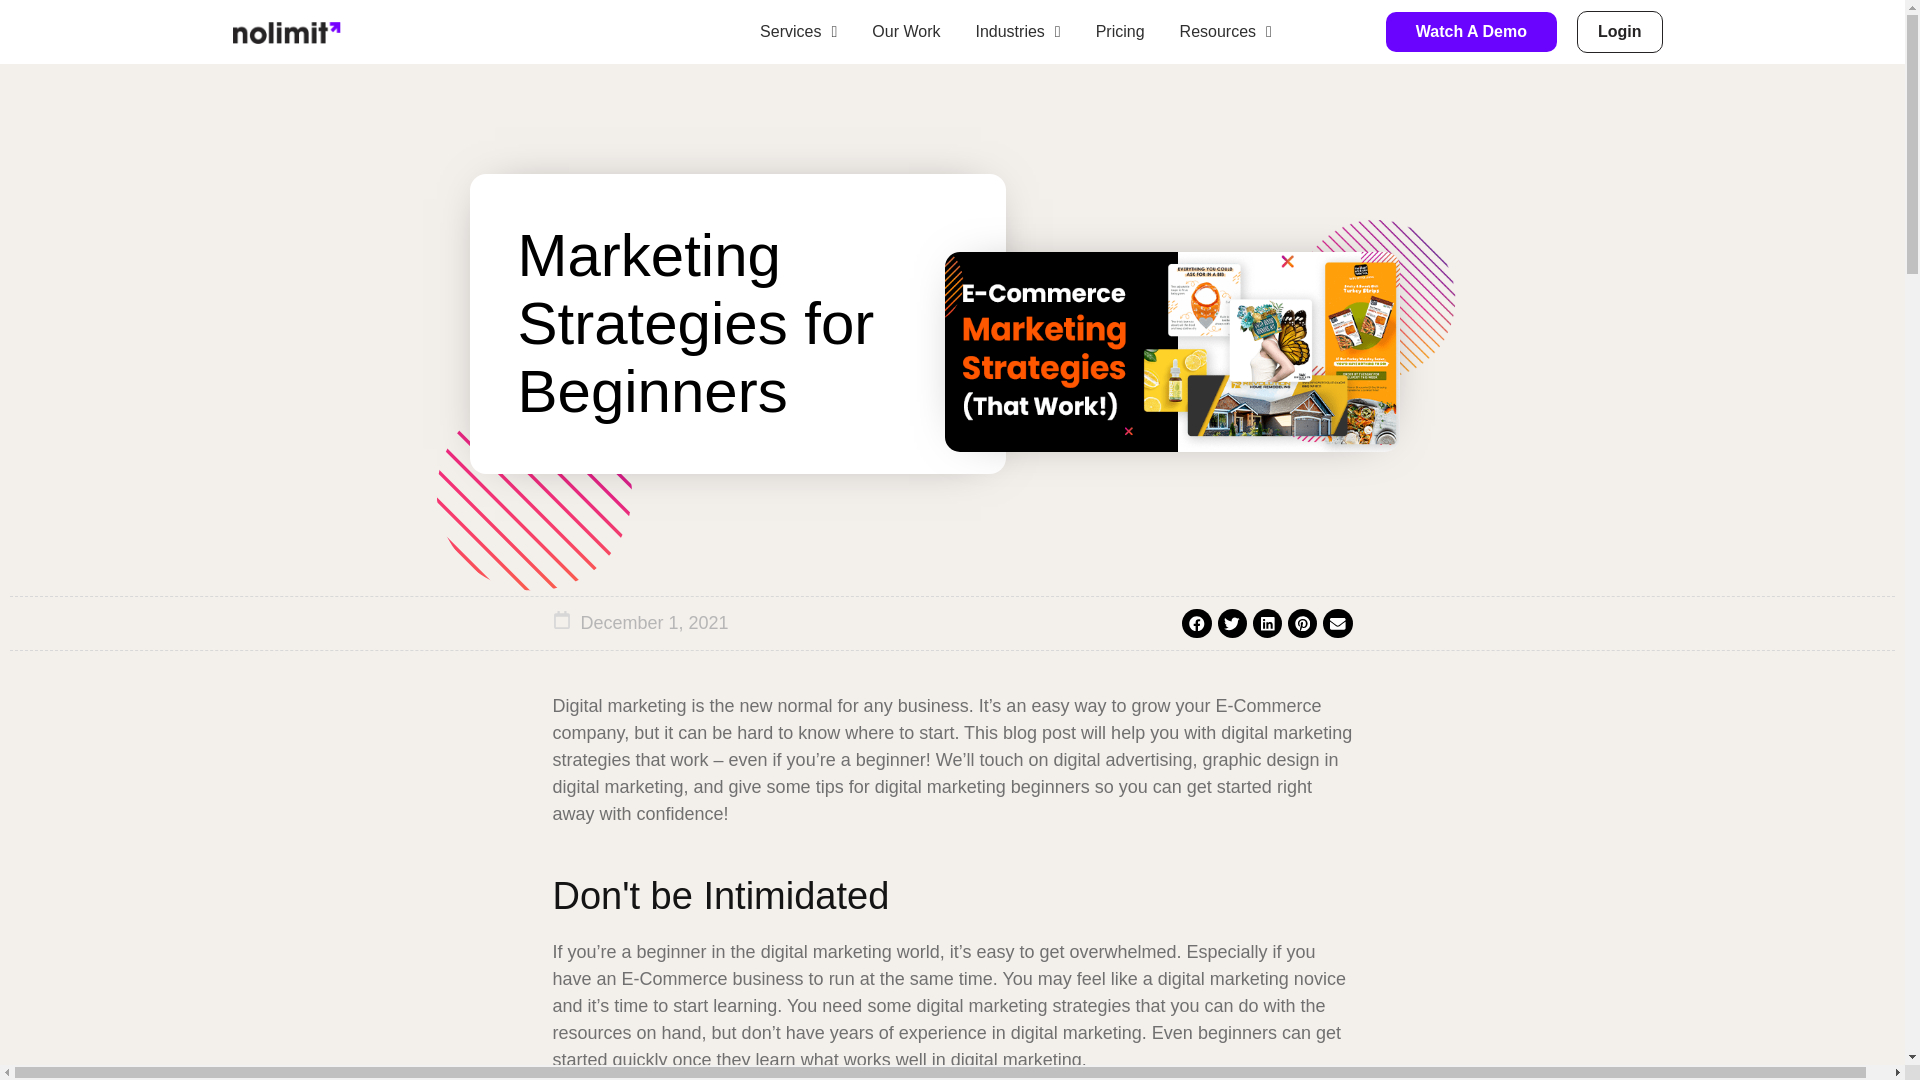 The height and width of the screenshot is (1080, 1920). Describe the element at coordinates (906, 32) in the screenshot. I see `Our Work` at that location.